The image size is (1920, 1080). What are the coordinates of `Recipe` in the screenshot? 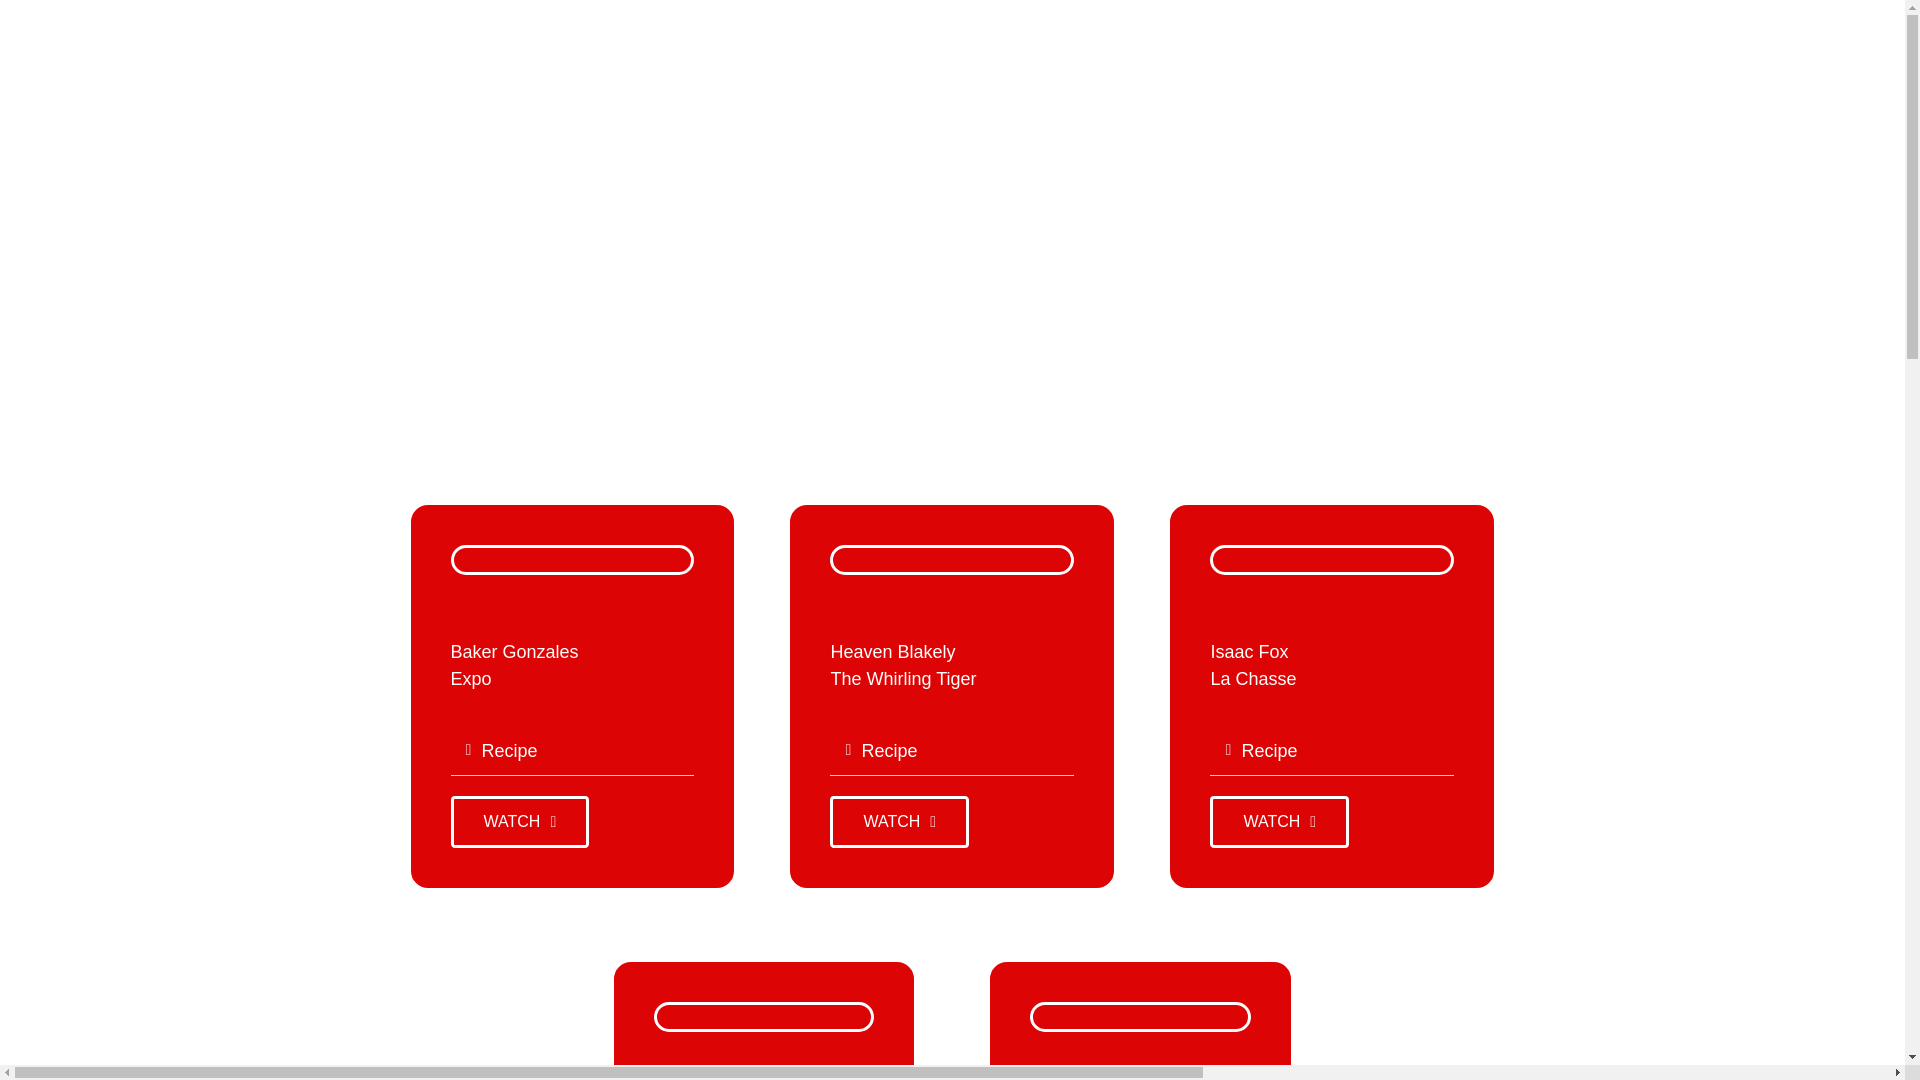 It's located at (888, 750).